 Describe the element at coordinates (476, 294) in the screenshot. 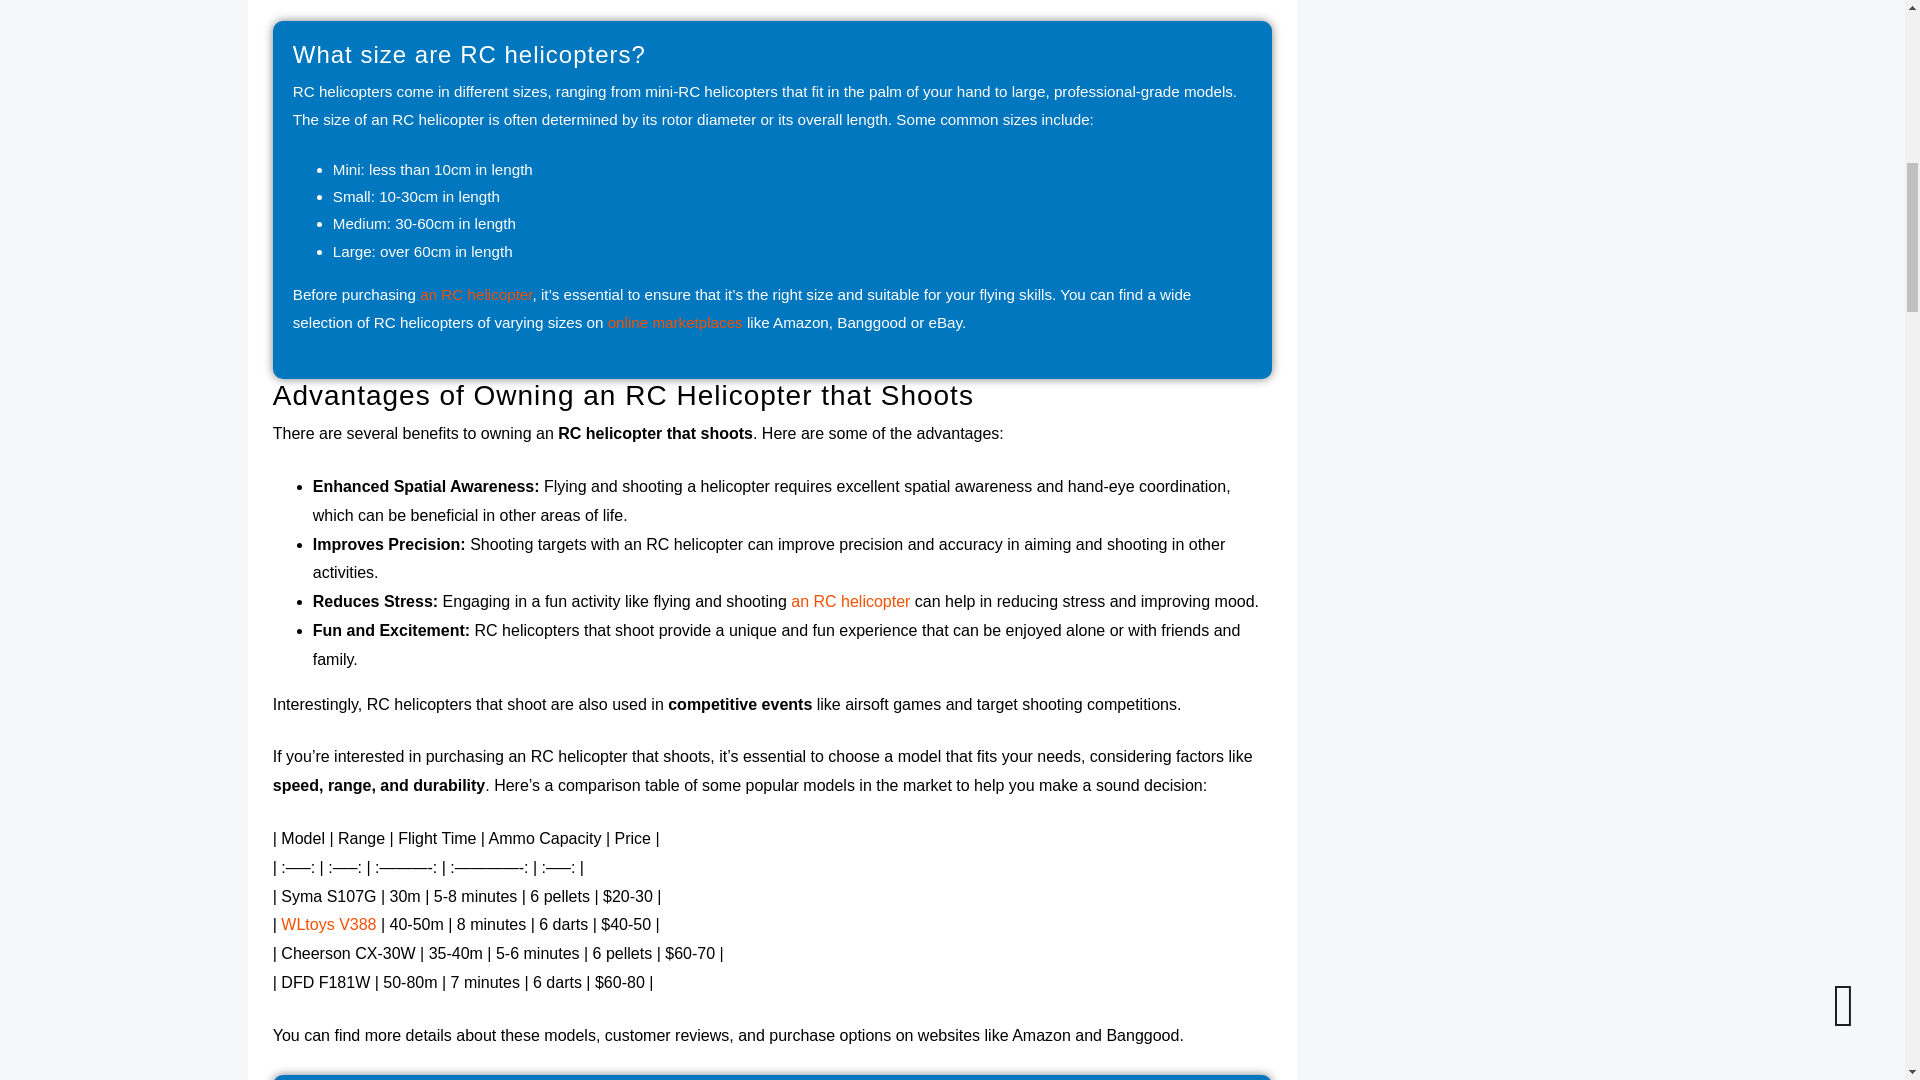

I see `an RC helicopter` at that location.